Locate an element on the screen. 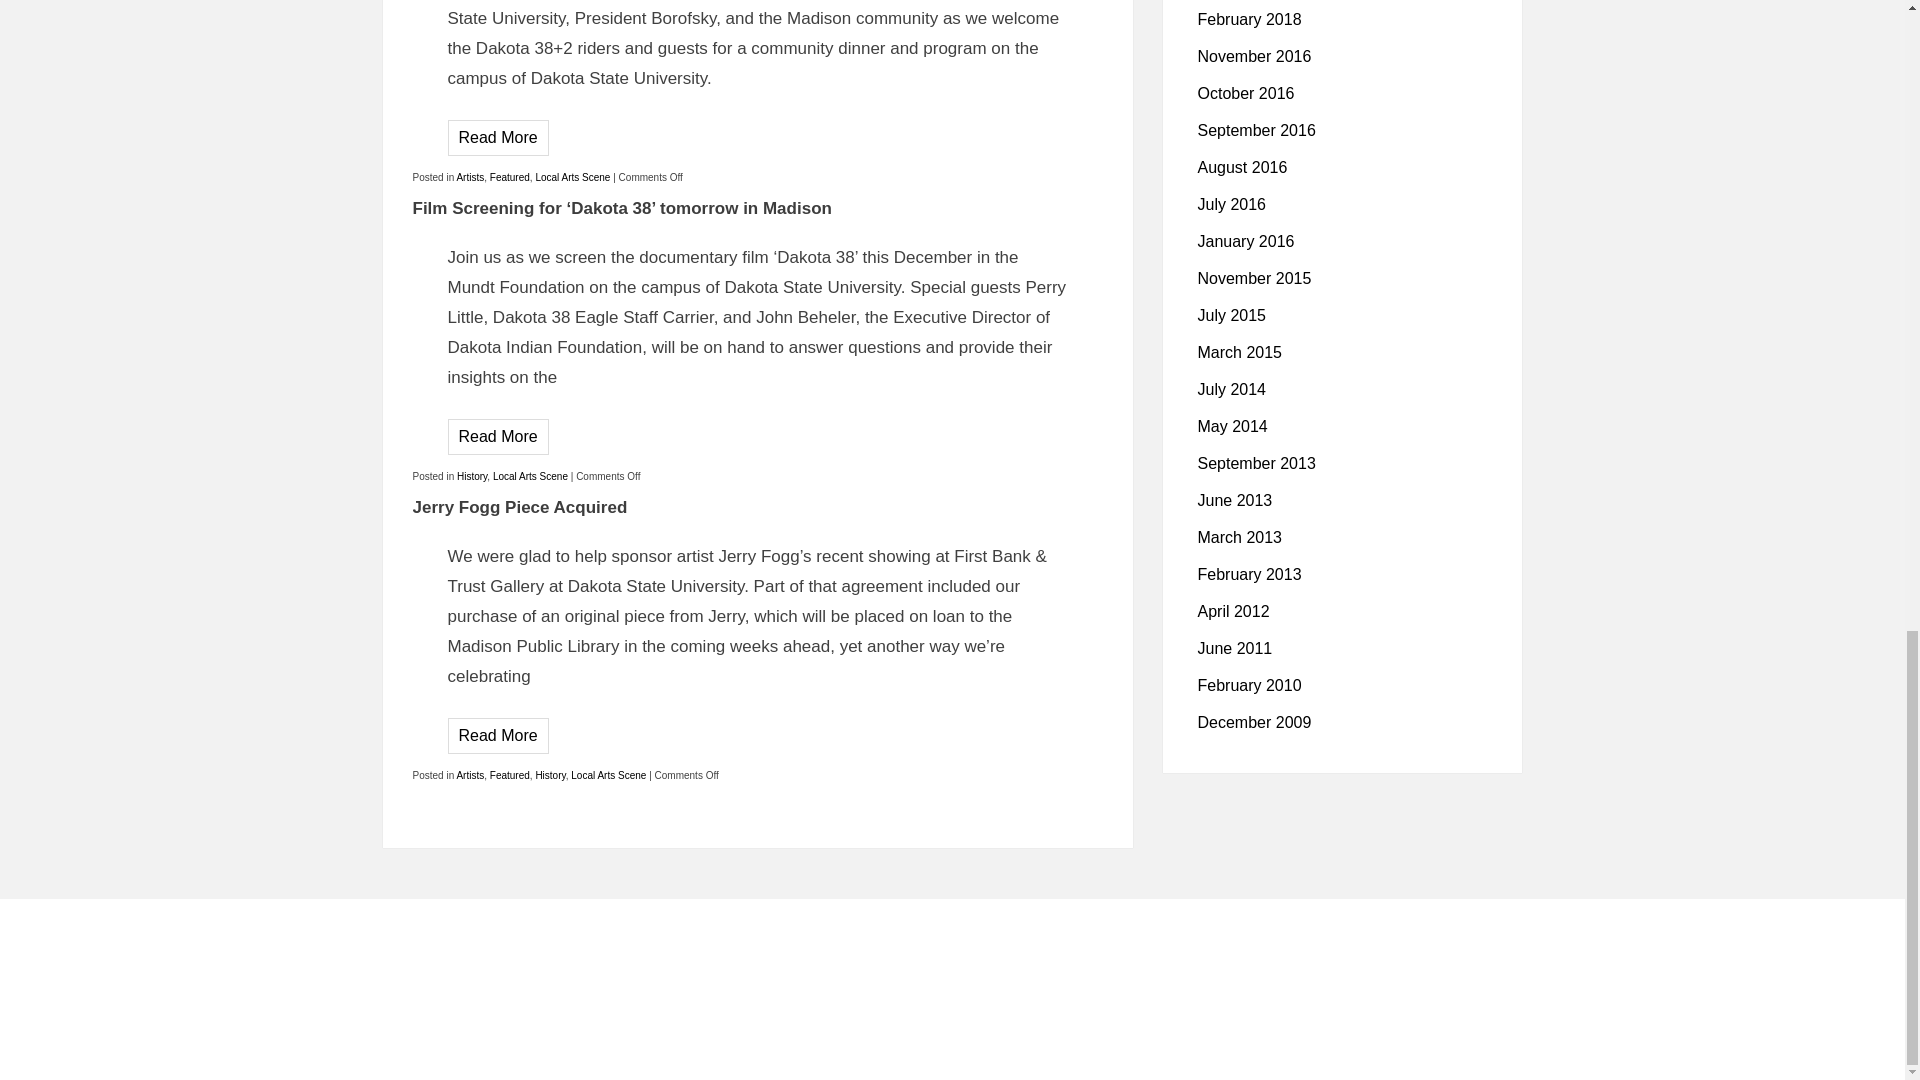 This screenshot has height=1080, width=1920. History is located at coordinates (472, 476).